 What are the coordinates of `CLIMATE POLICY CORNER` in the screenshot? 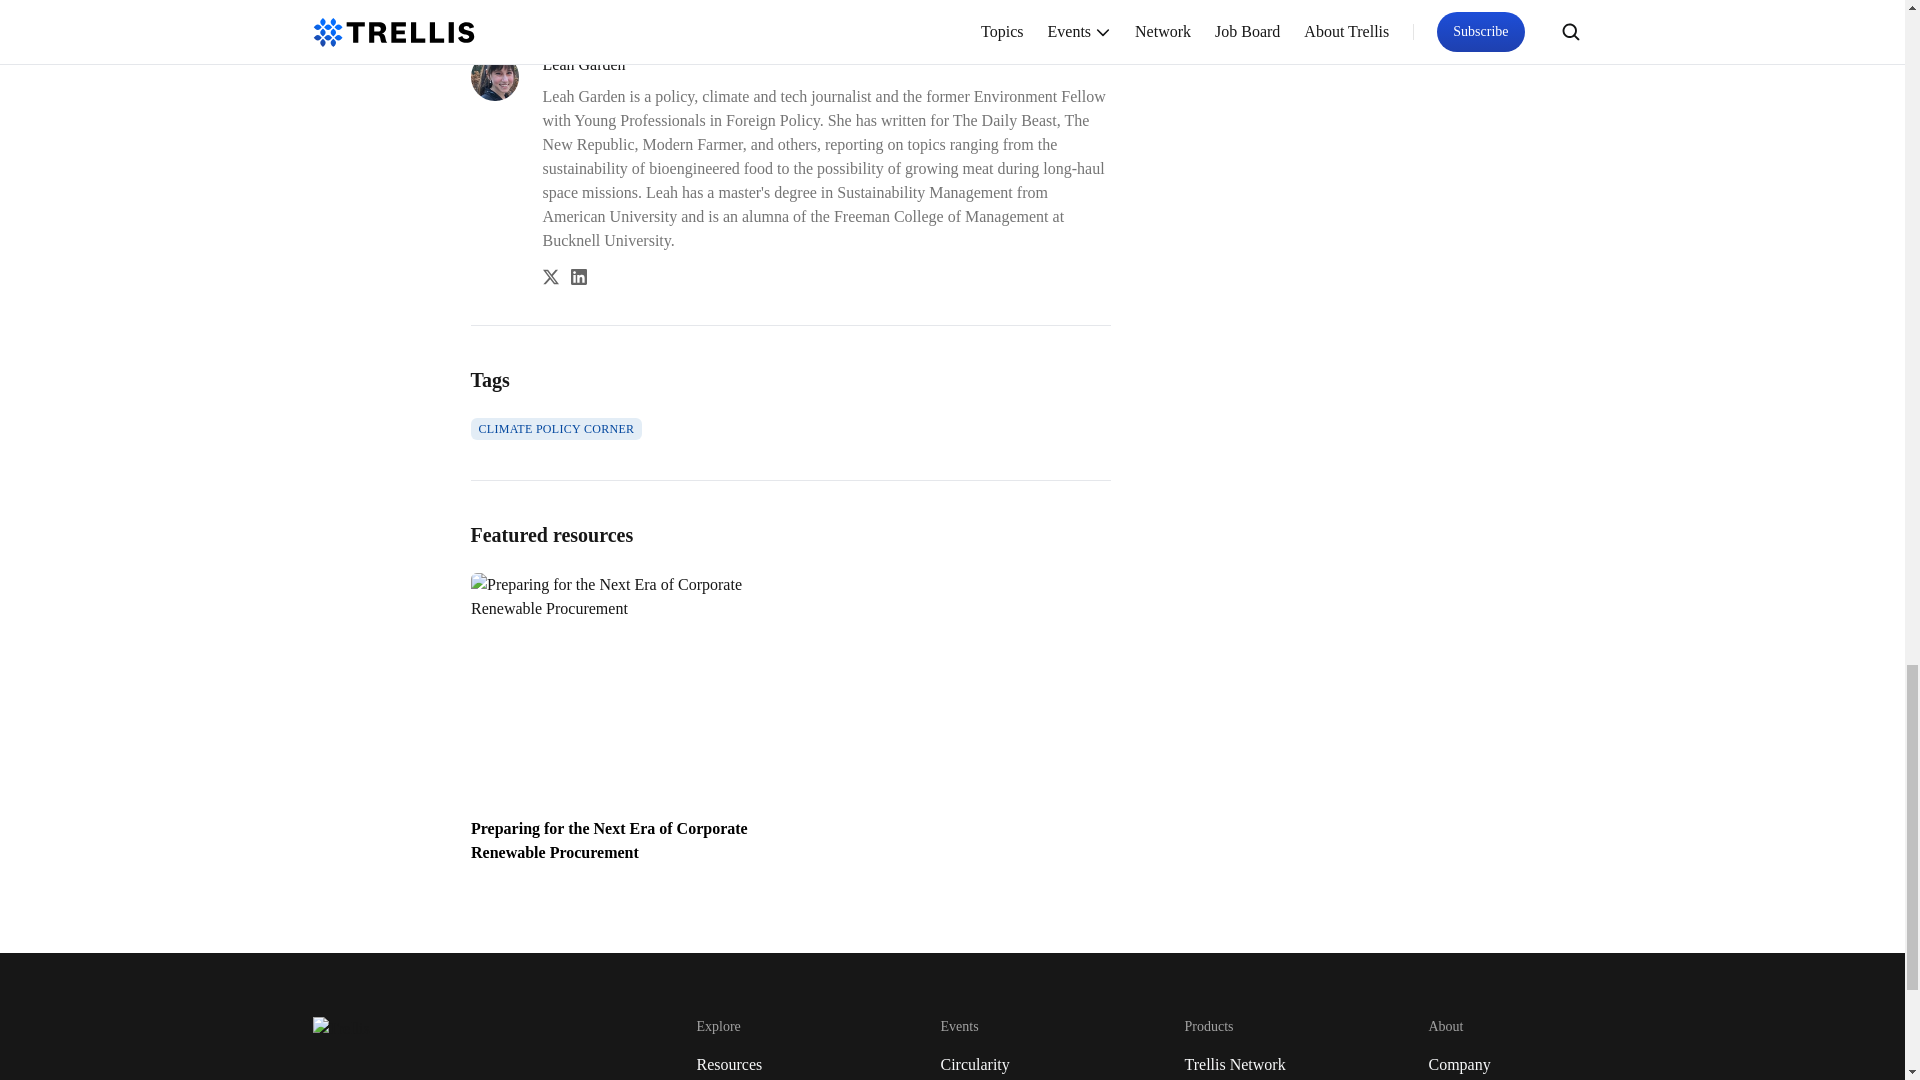 It's located at (556, 428).